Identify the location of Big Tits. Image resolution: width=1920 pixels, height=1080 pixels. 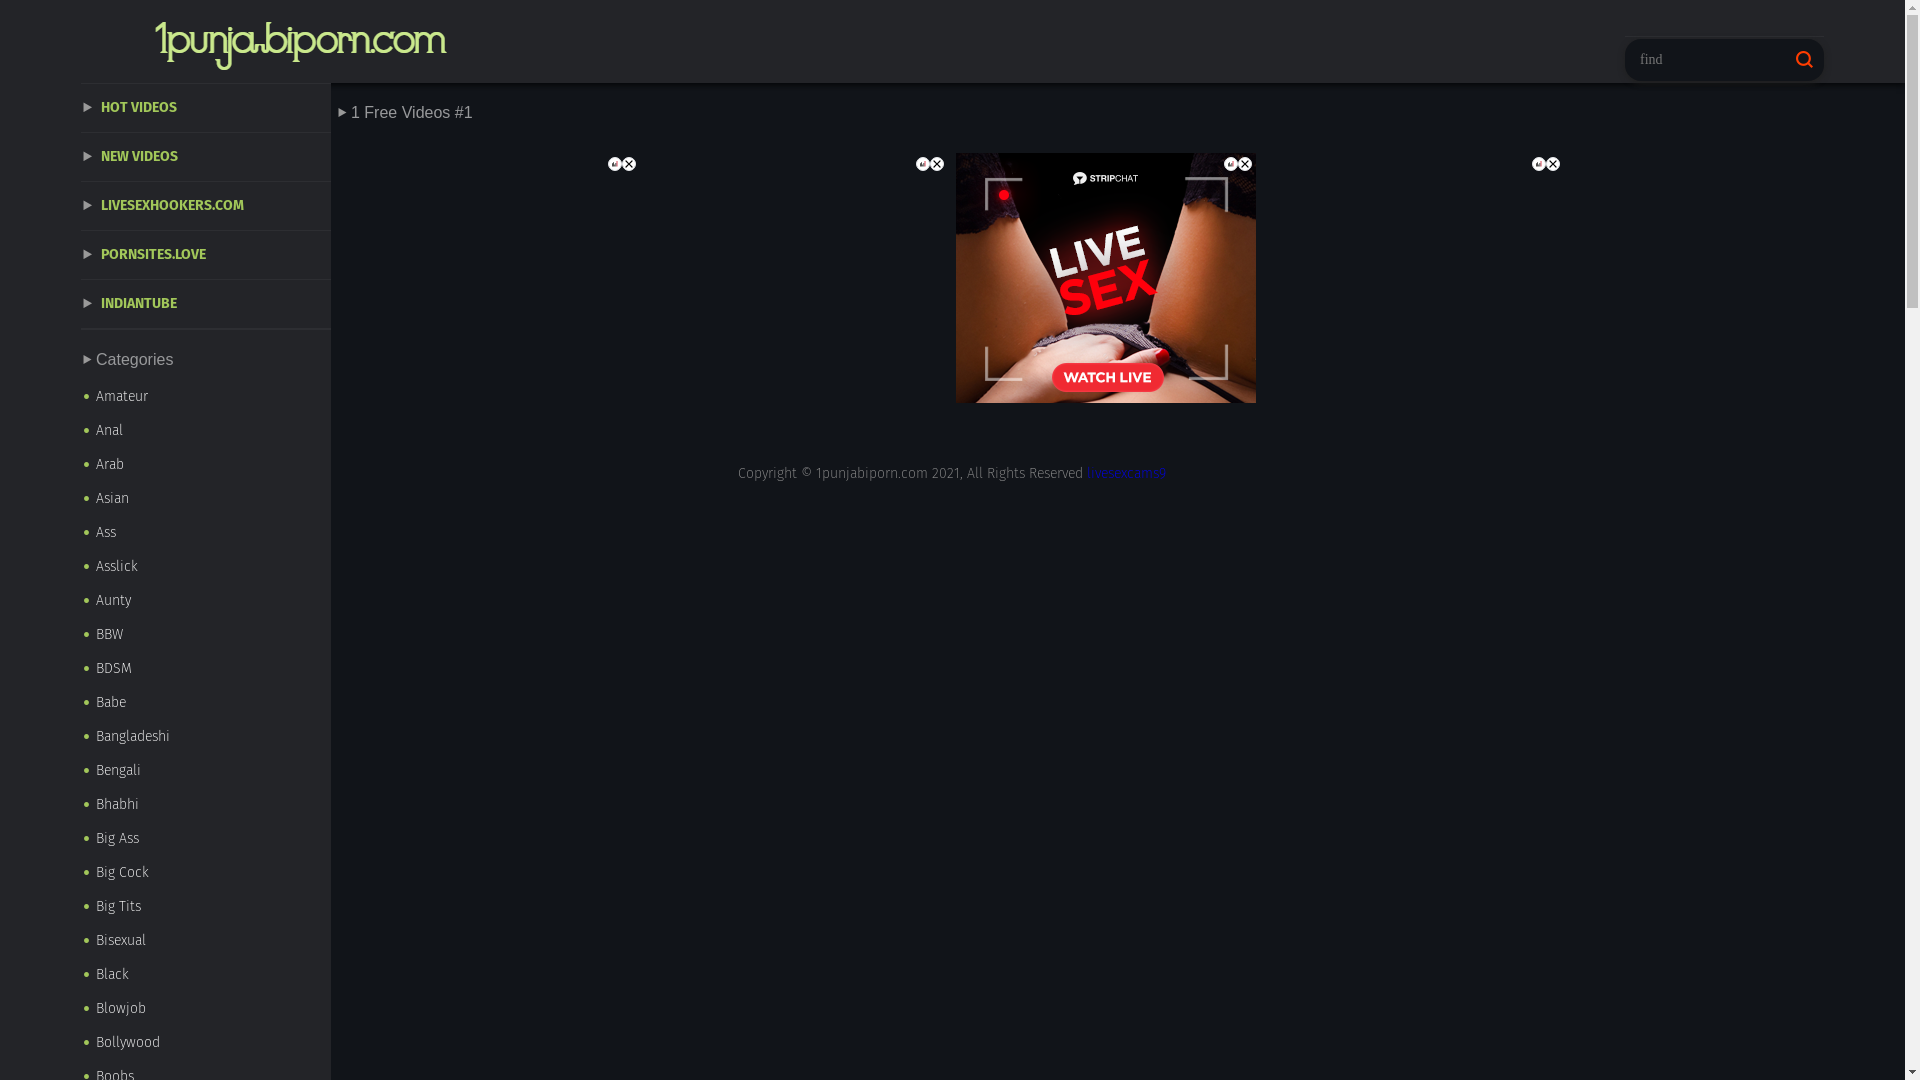
(206, 907).